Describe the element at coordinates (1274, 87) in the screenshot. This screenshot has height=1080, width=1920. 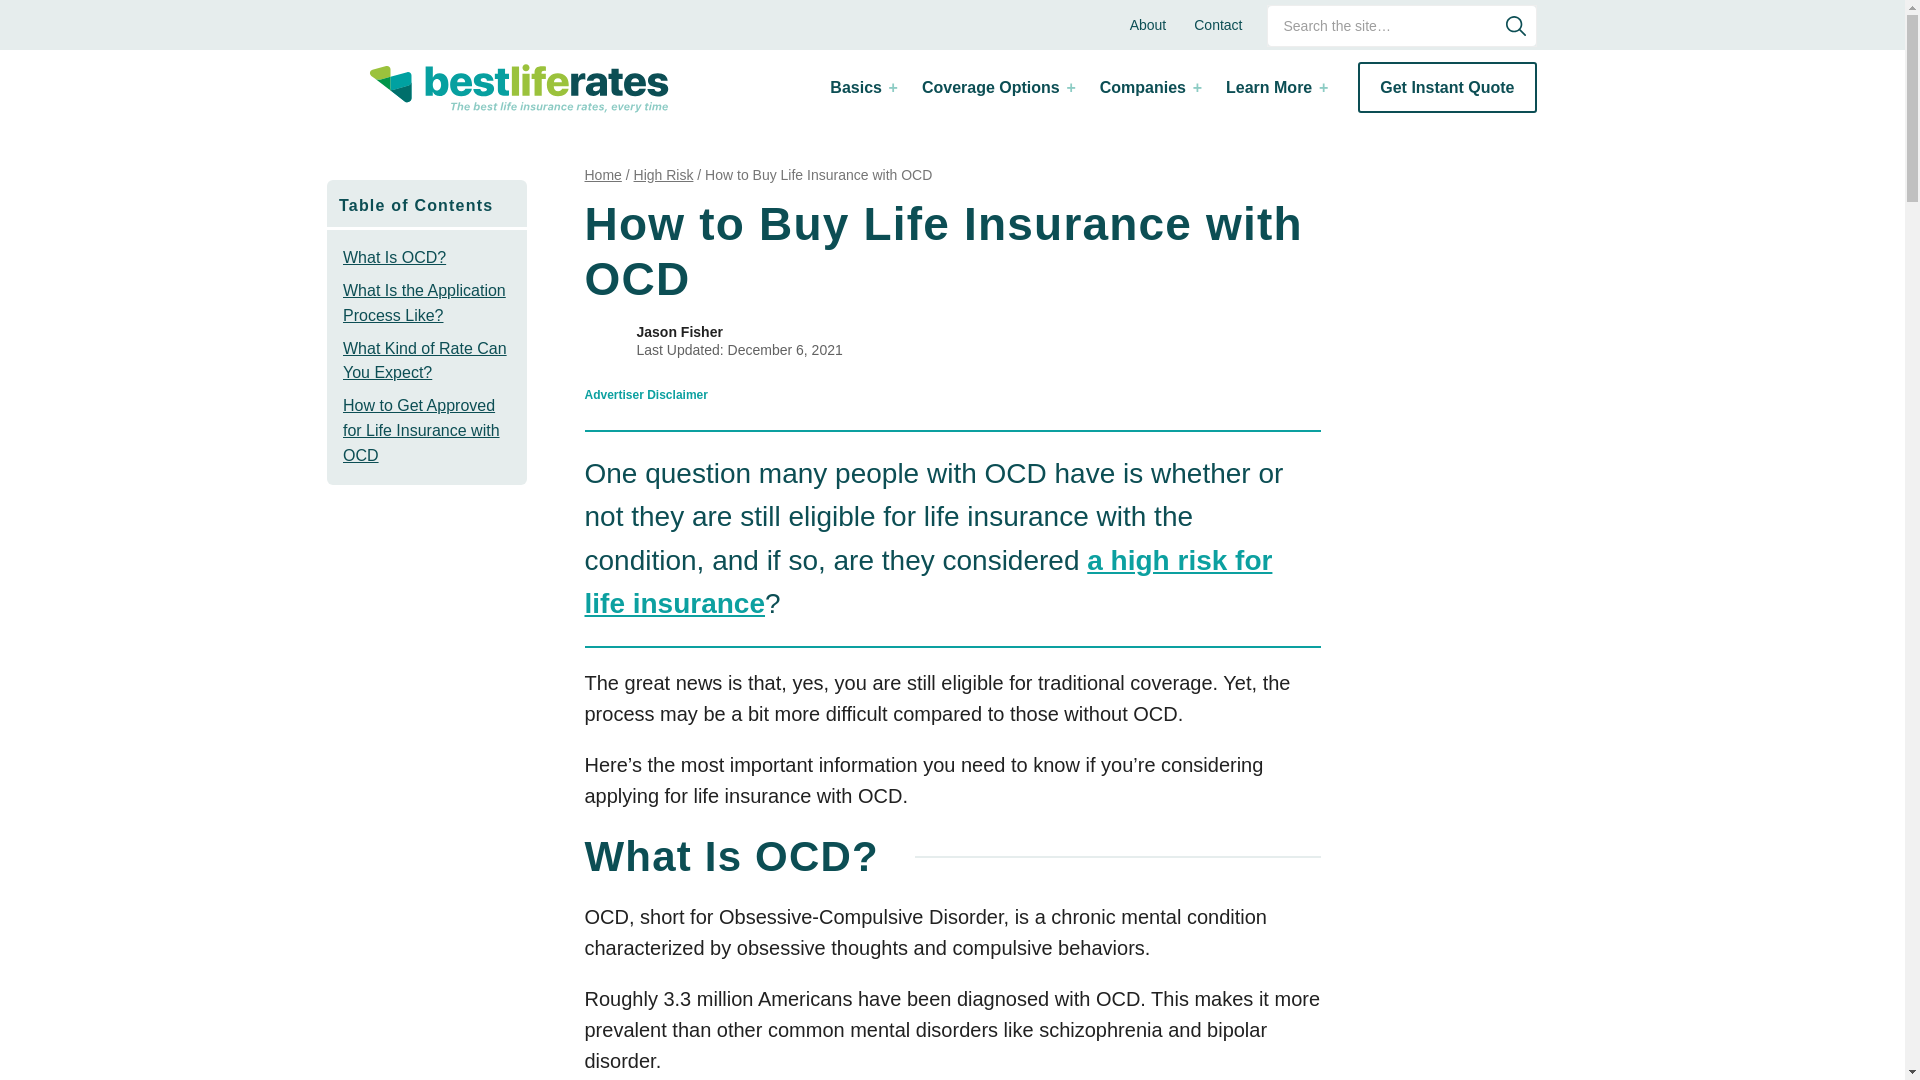
I see `Learn More` at that location.